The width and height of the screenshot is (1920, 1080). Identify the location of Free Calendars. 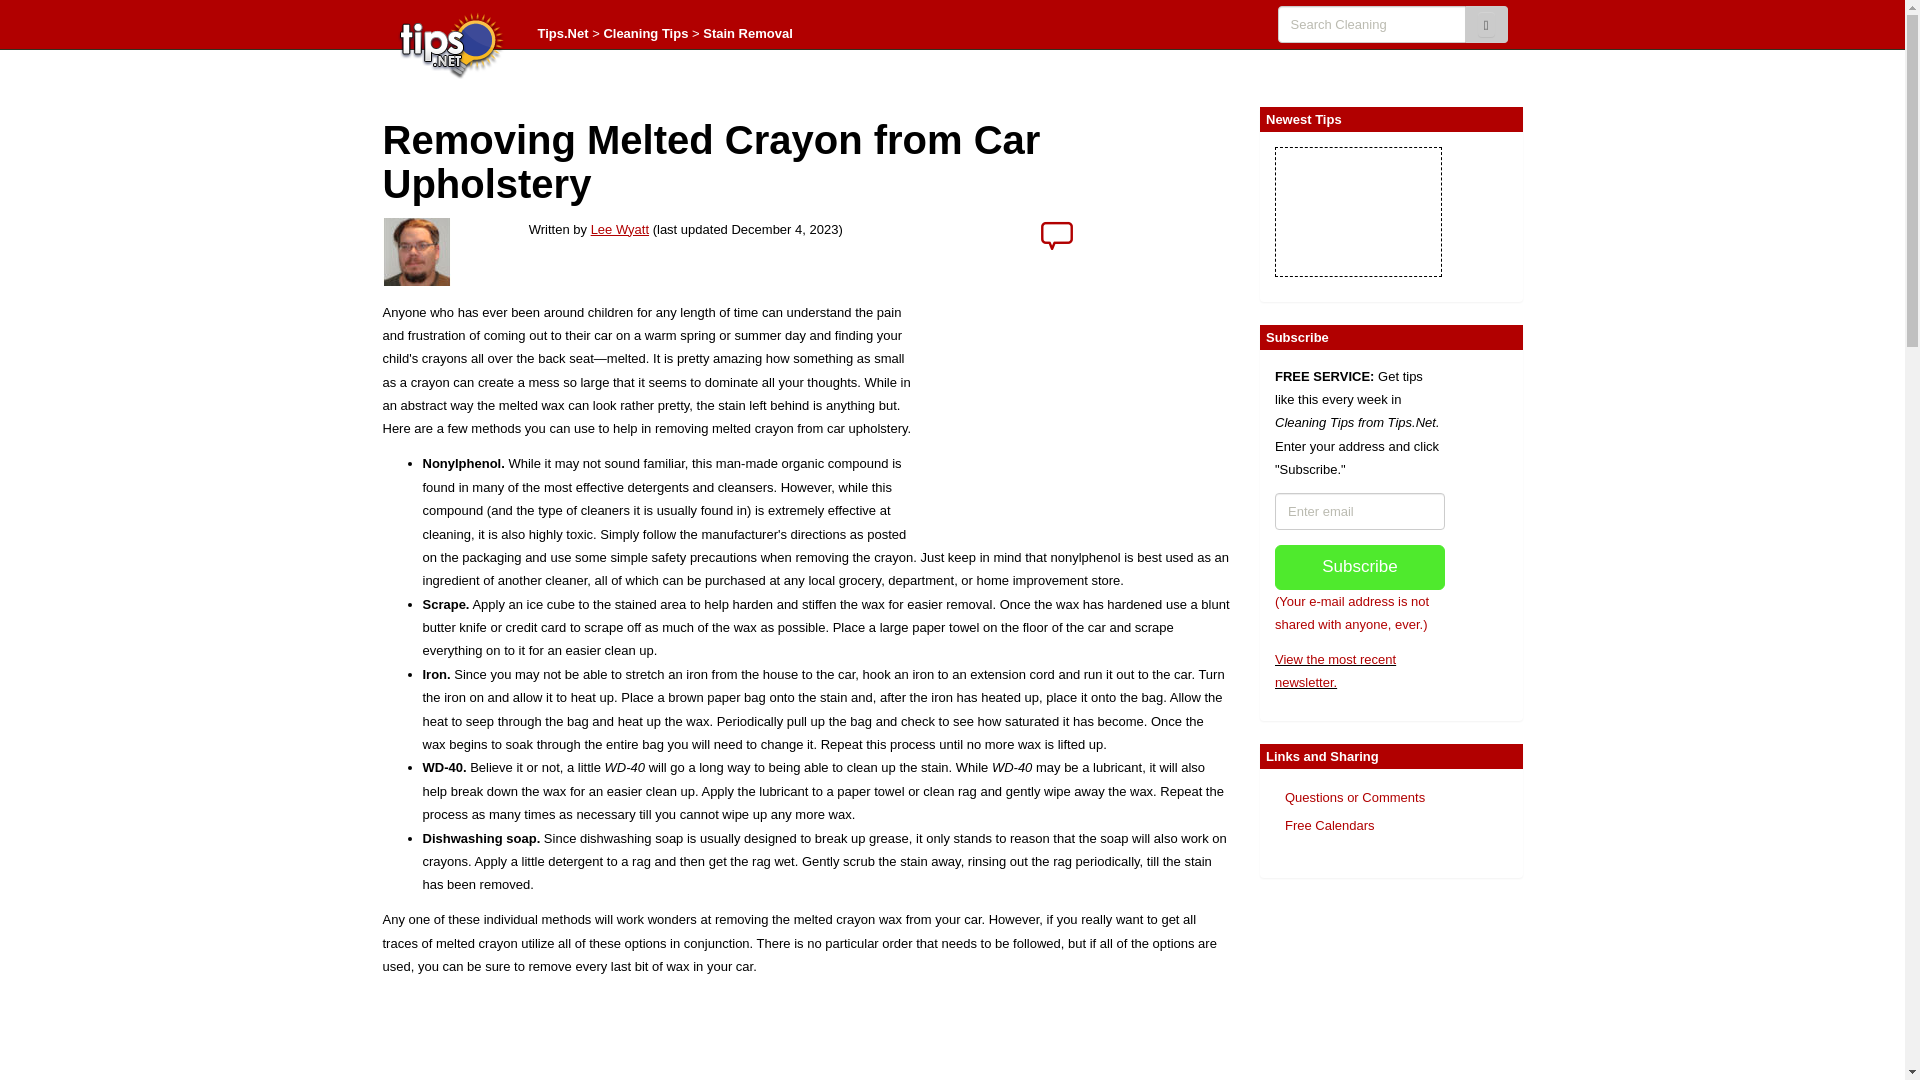
(1329, 824).